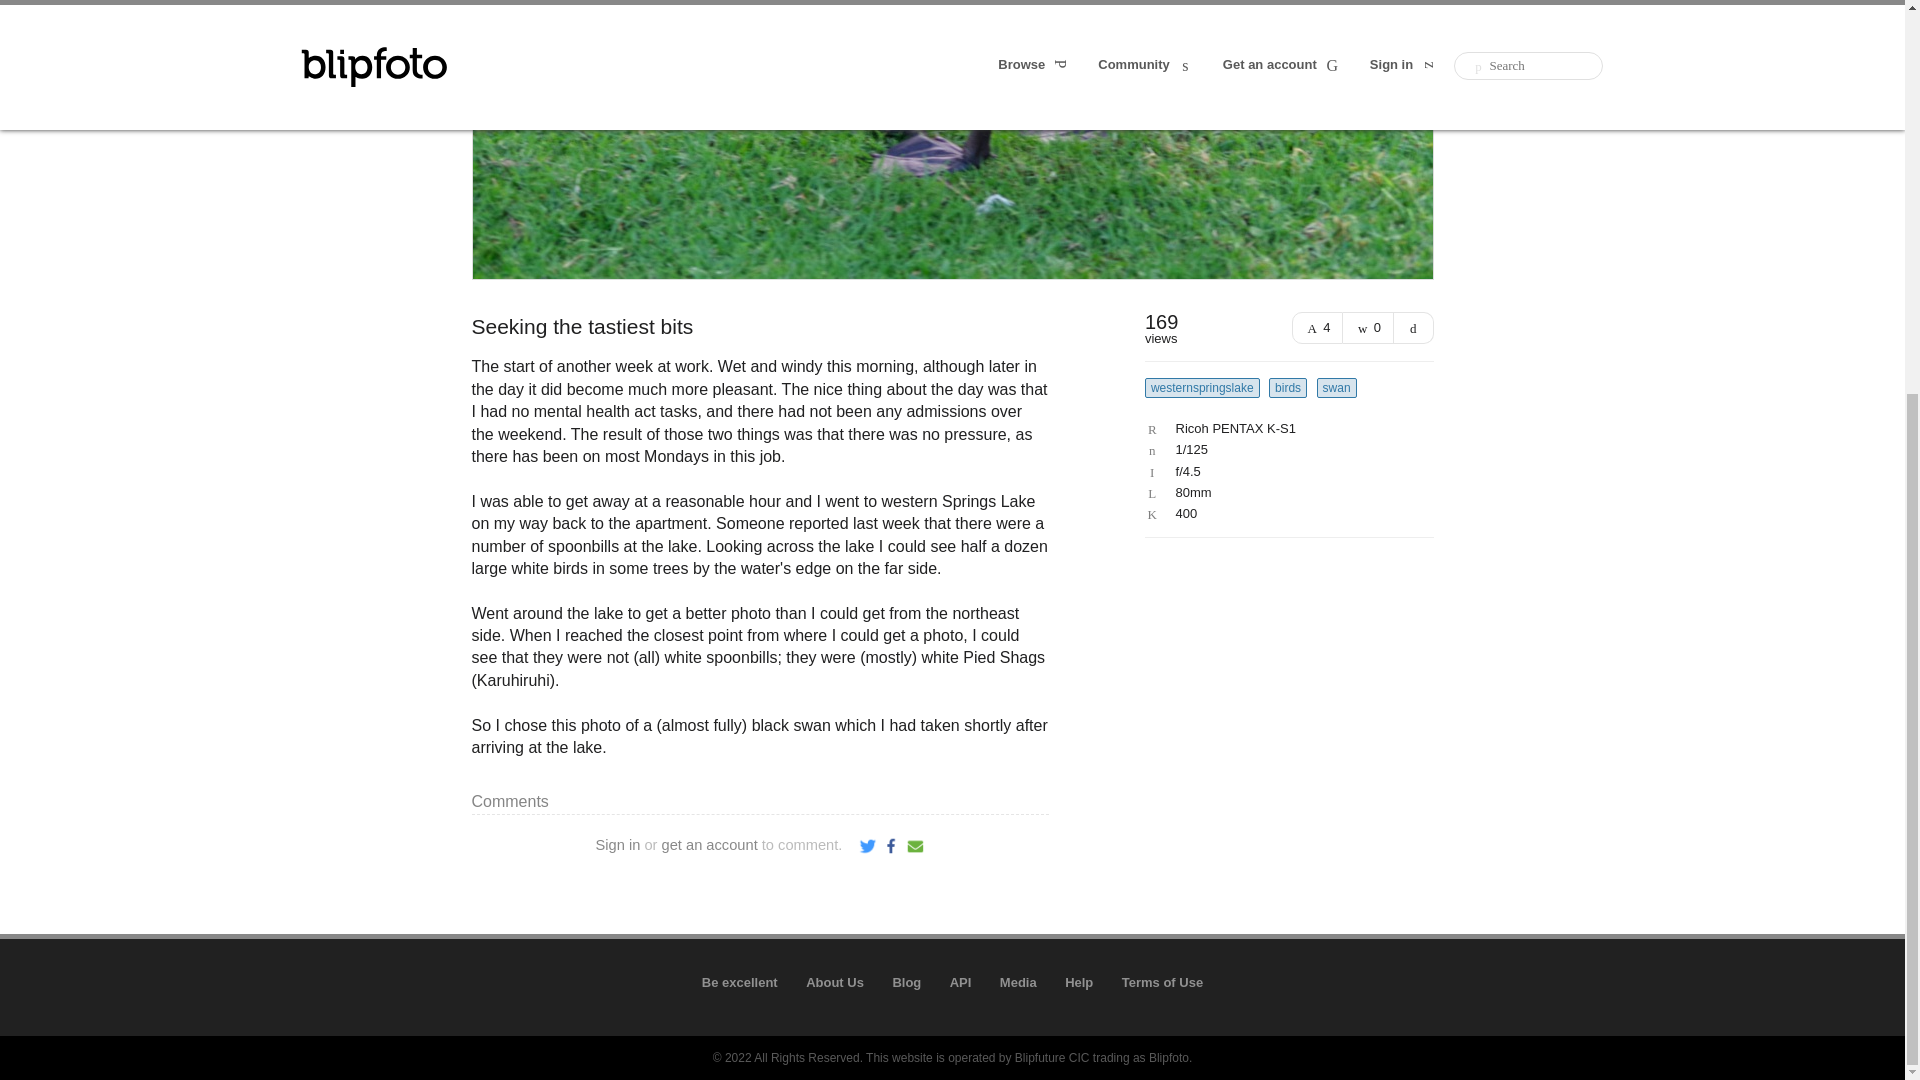  What do you see at coordinates (710, 845) in the screenshot?
I see `get an account` at bounding box center [710, 845].